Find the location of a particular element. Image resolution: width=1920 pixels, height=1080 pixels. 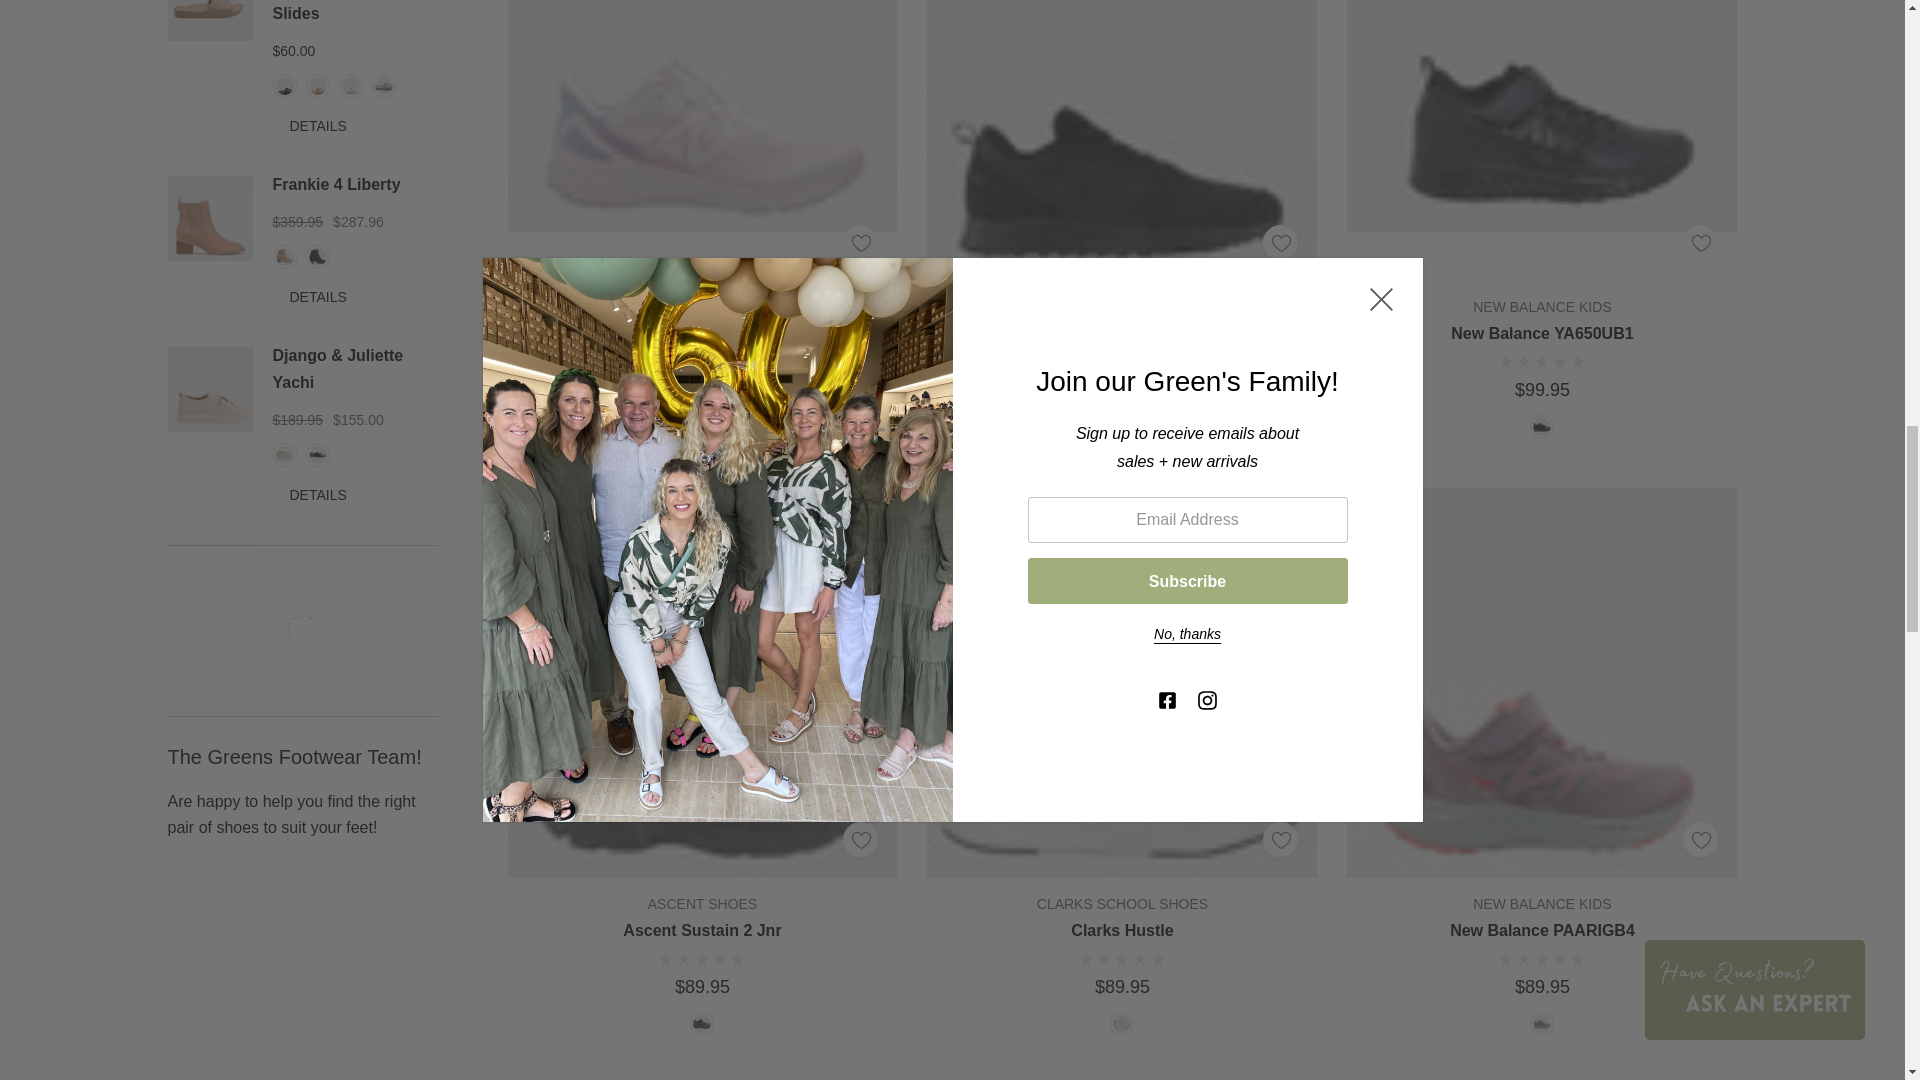

tan is located at coordinates (210, 21).